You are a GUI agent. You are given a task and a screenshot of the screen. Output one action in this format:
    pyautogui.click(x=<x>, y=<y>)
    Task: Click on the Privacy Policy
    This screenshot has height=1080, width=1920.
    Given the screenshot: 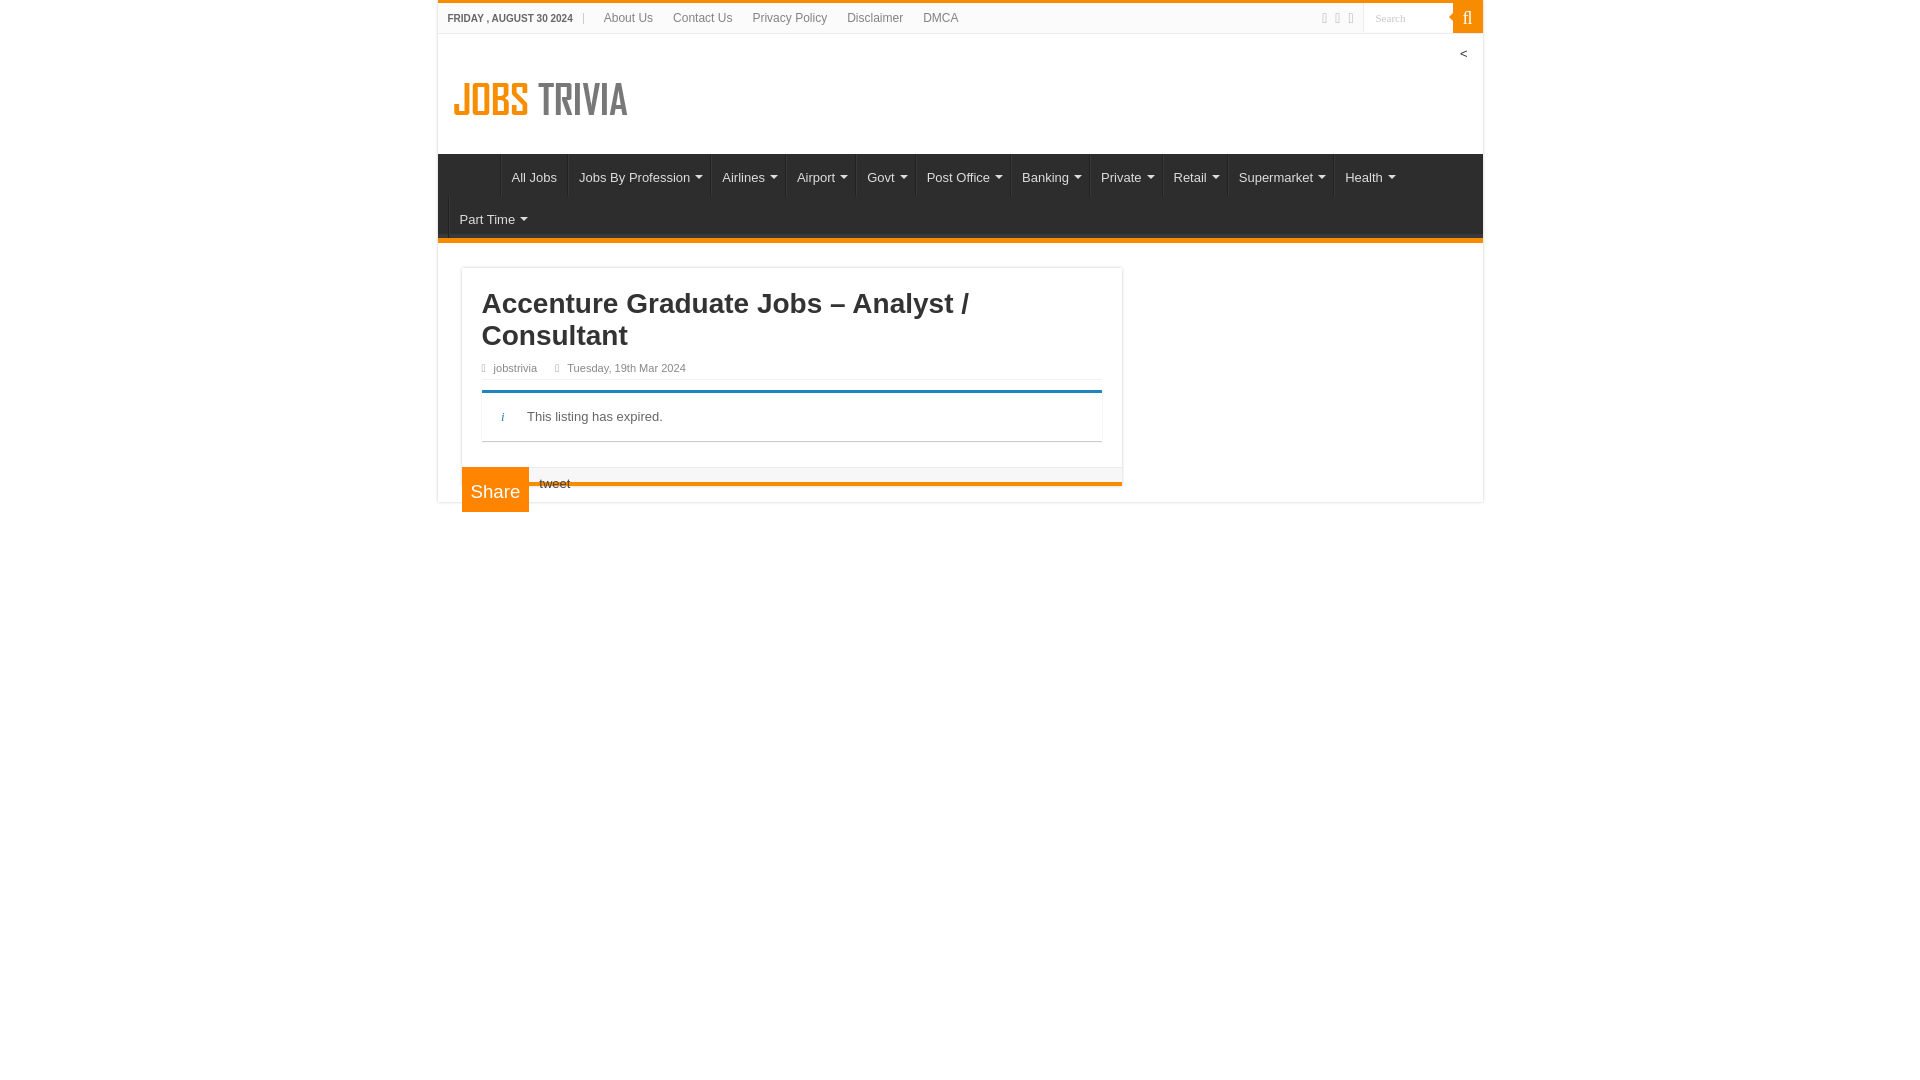 What is the action you would take?
    pyautogui.click(x=789, y=18)
    